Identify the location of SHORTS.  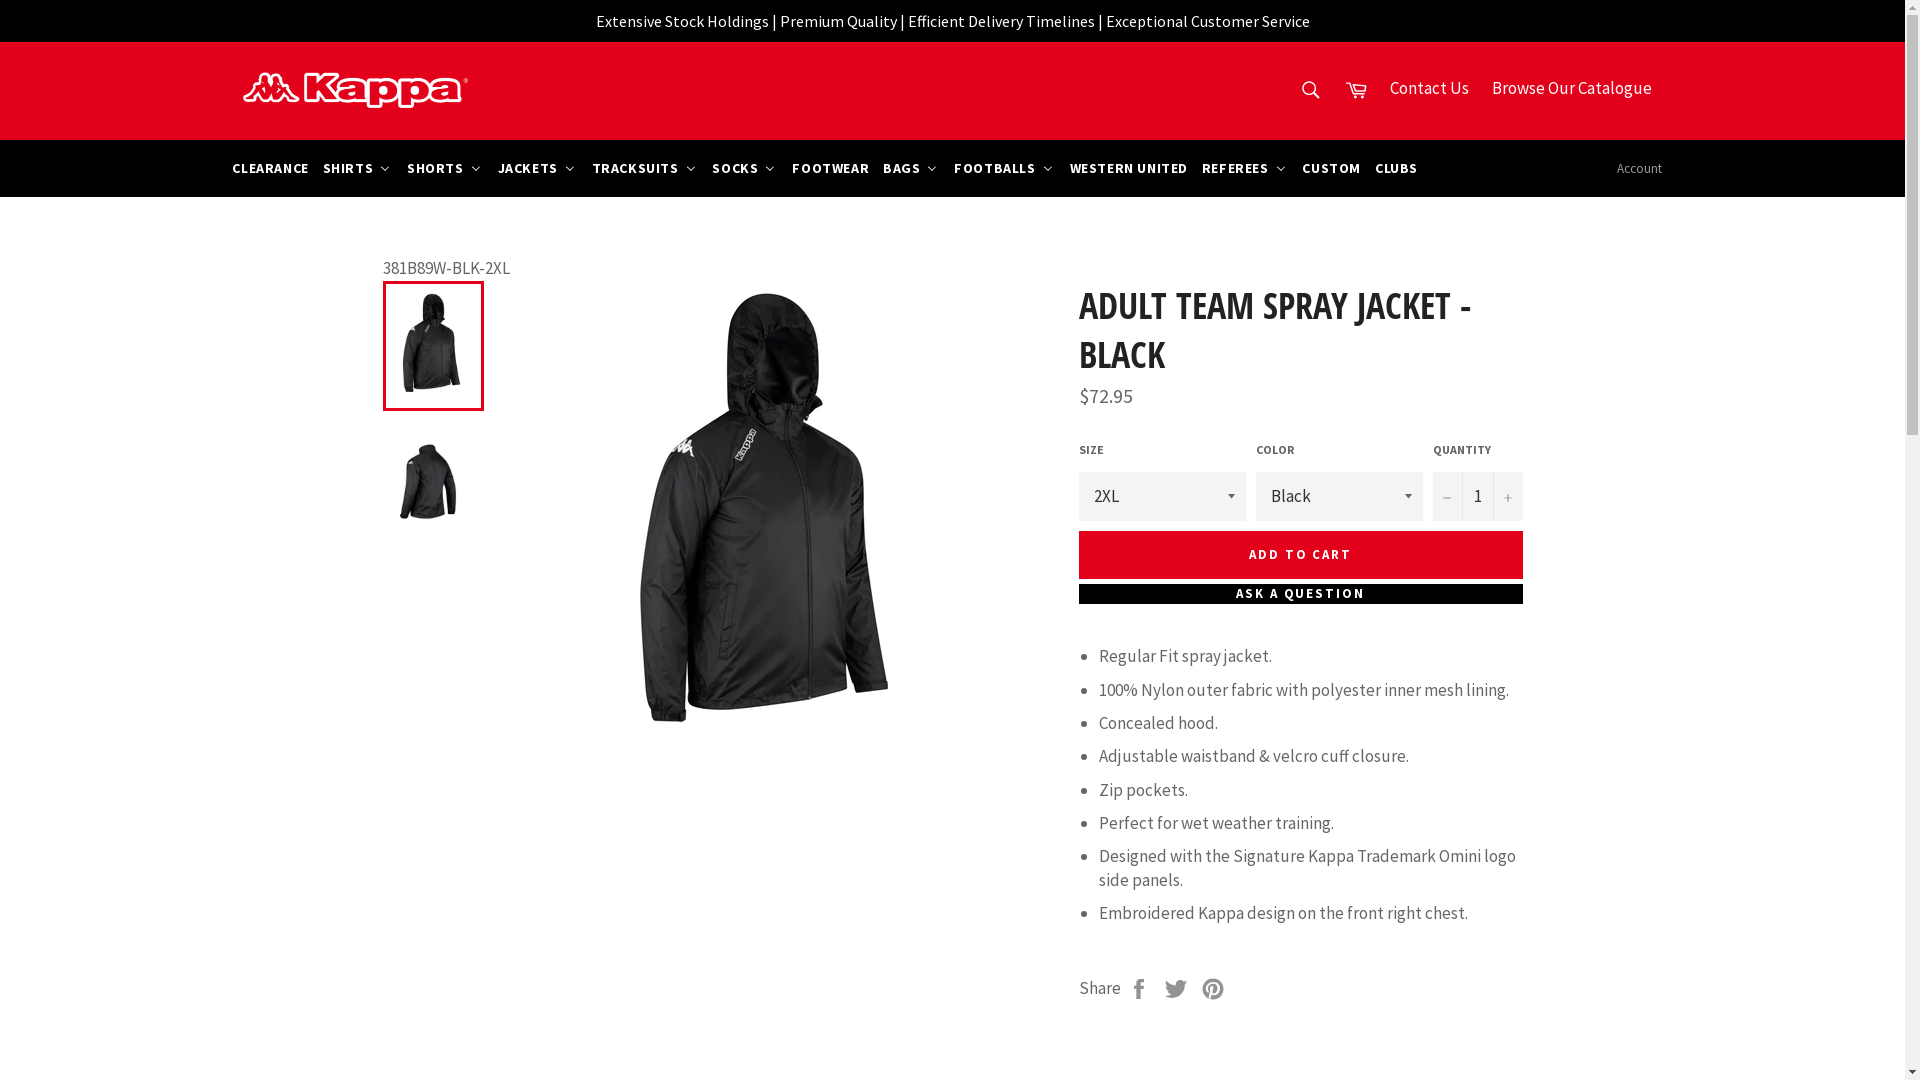
(444, 168).